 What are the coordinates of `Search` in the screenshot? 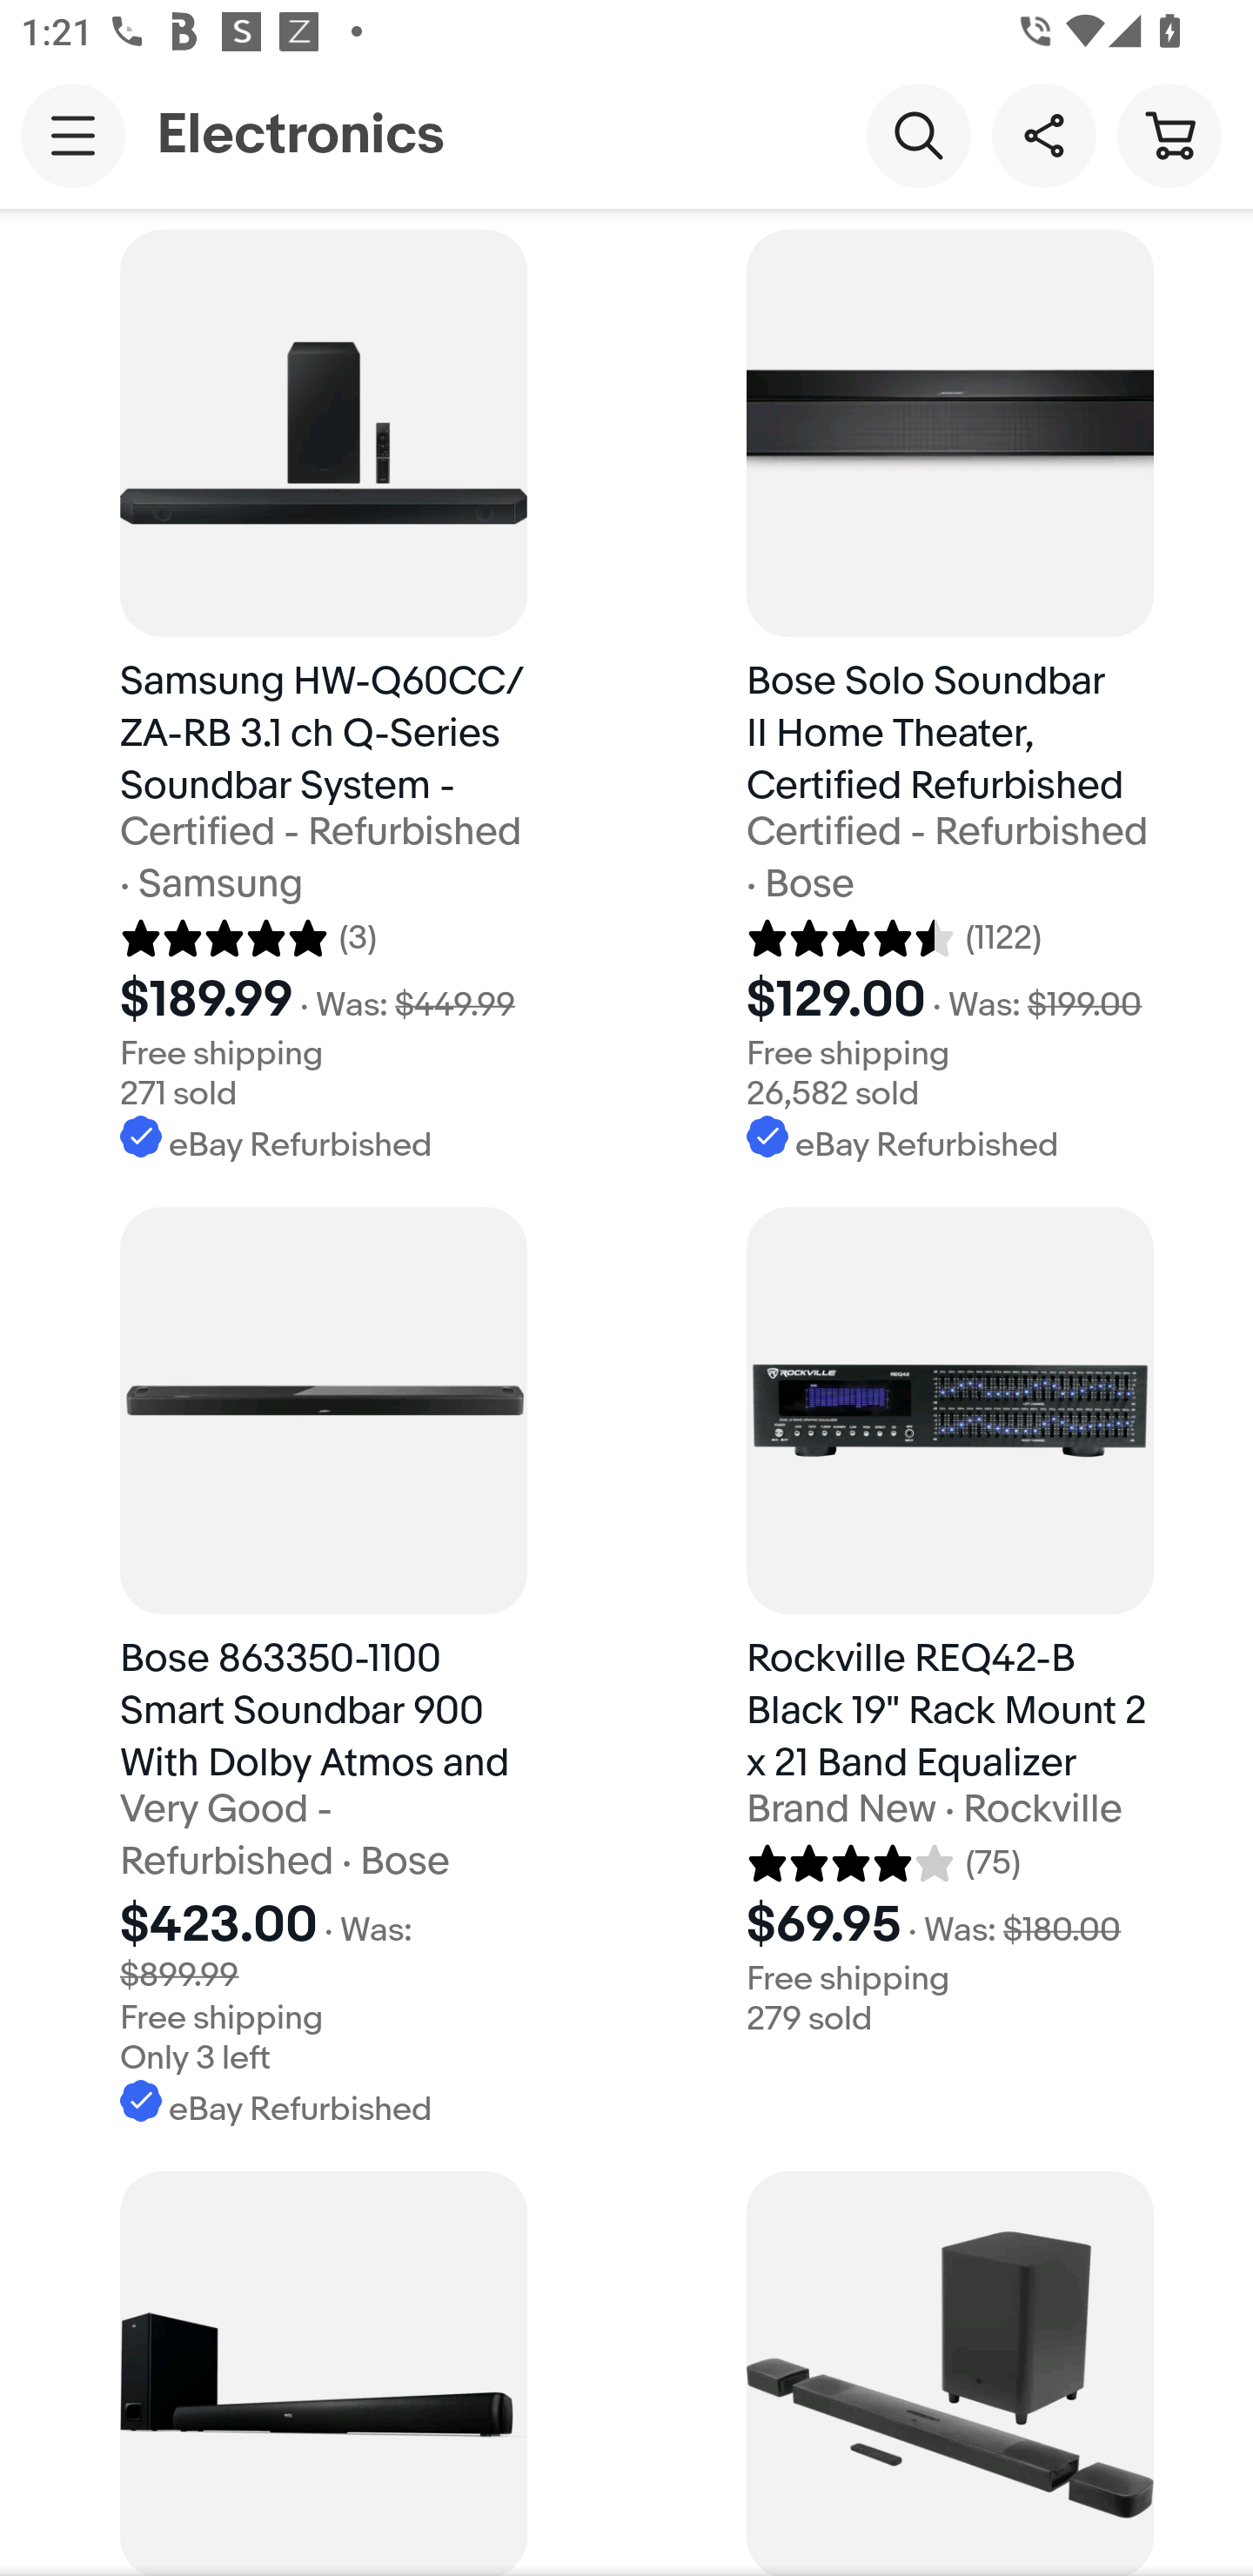 It's located at (918, 134).